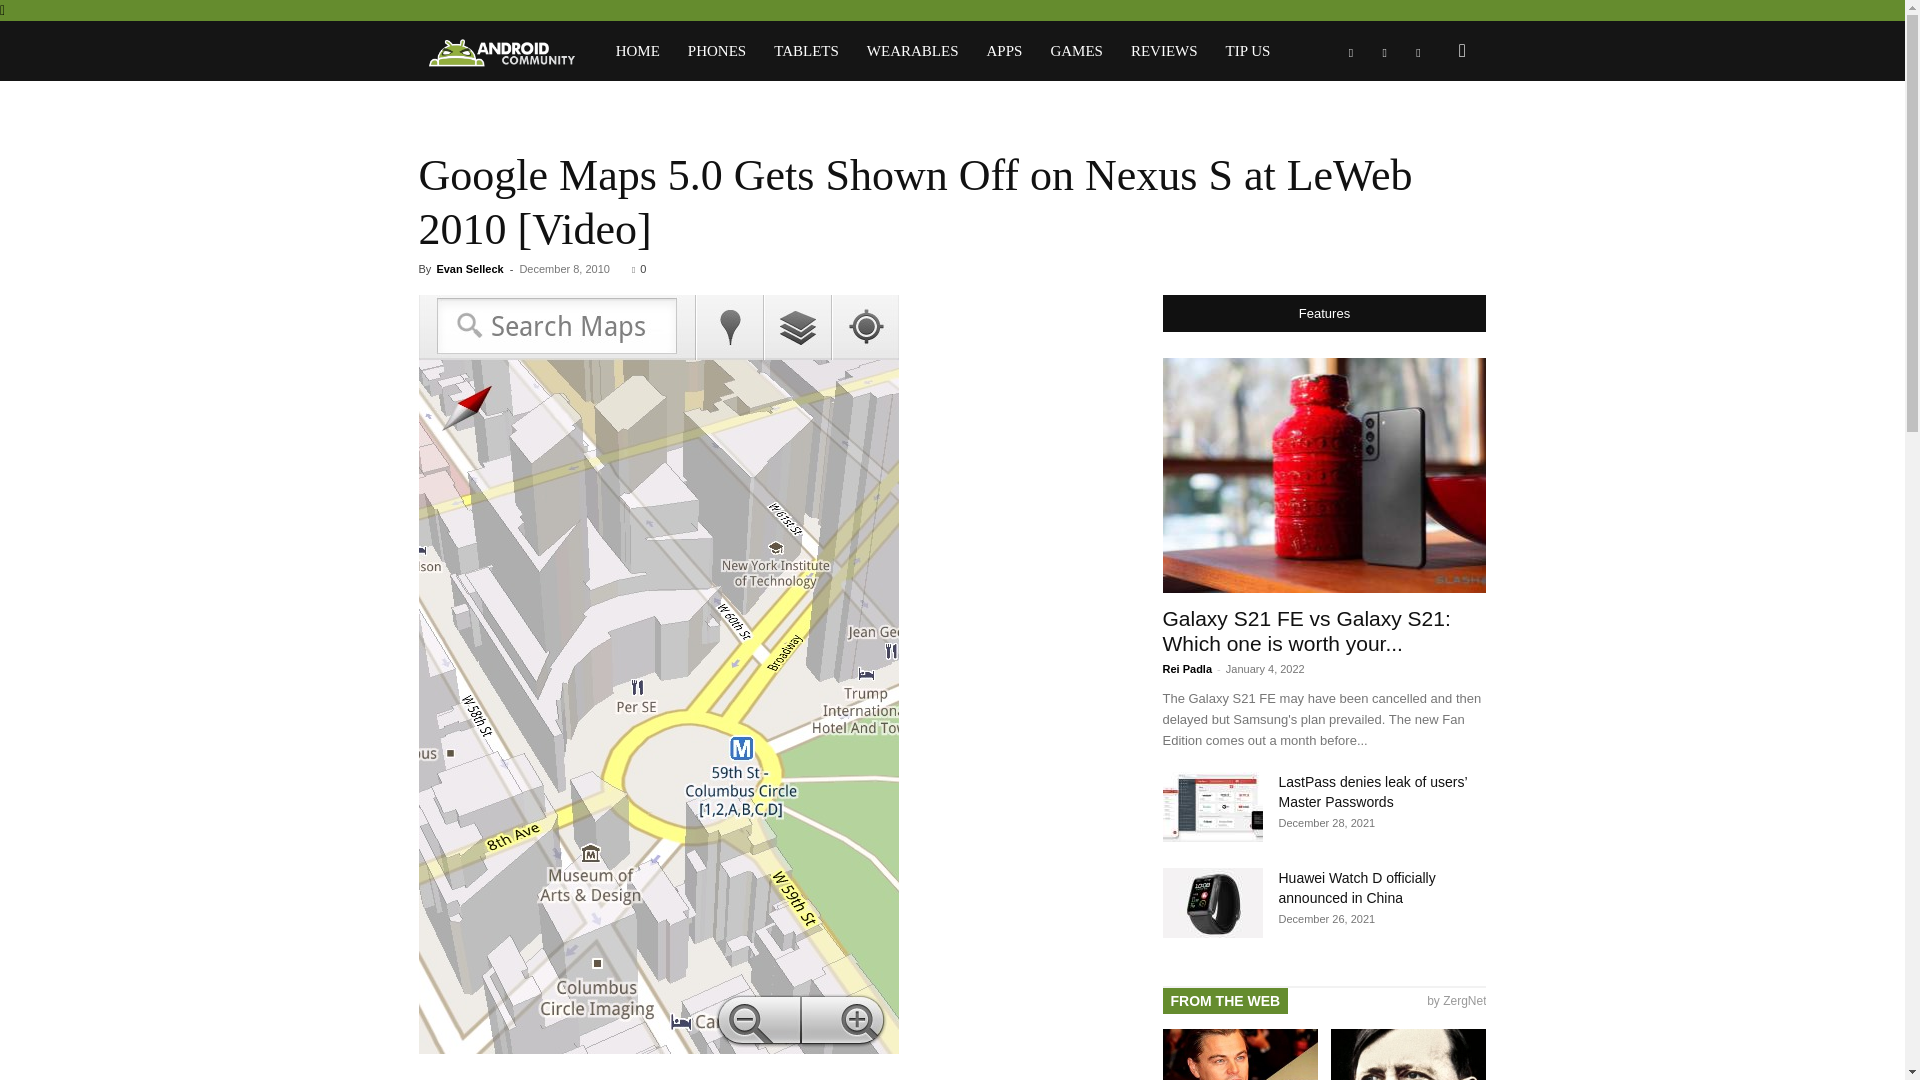  I want to click on Galaxy S21 FE vs Galaxy S21: Which one is worth your money, so click(1324, 474).